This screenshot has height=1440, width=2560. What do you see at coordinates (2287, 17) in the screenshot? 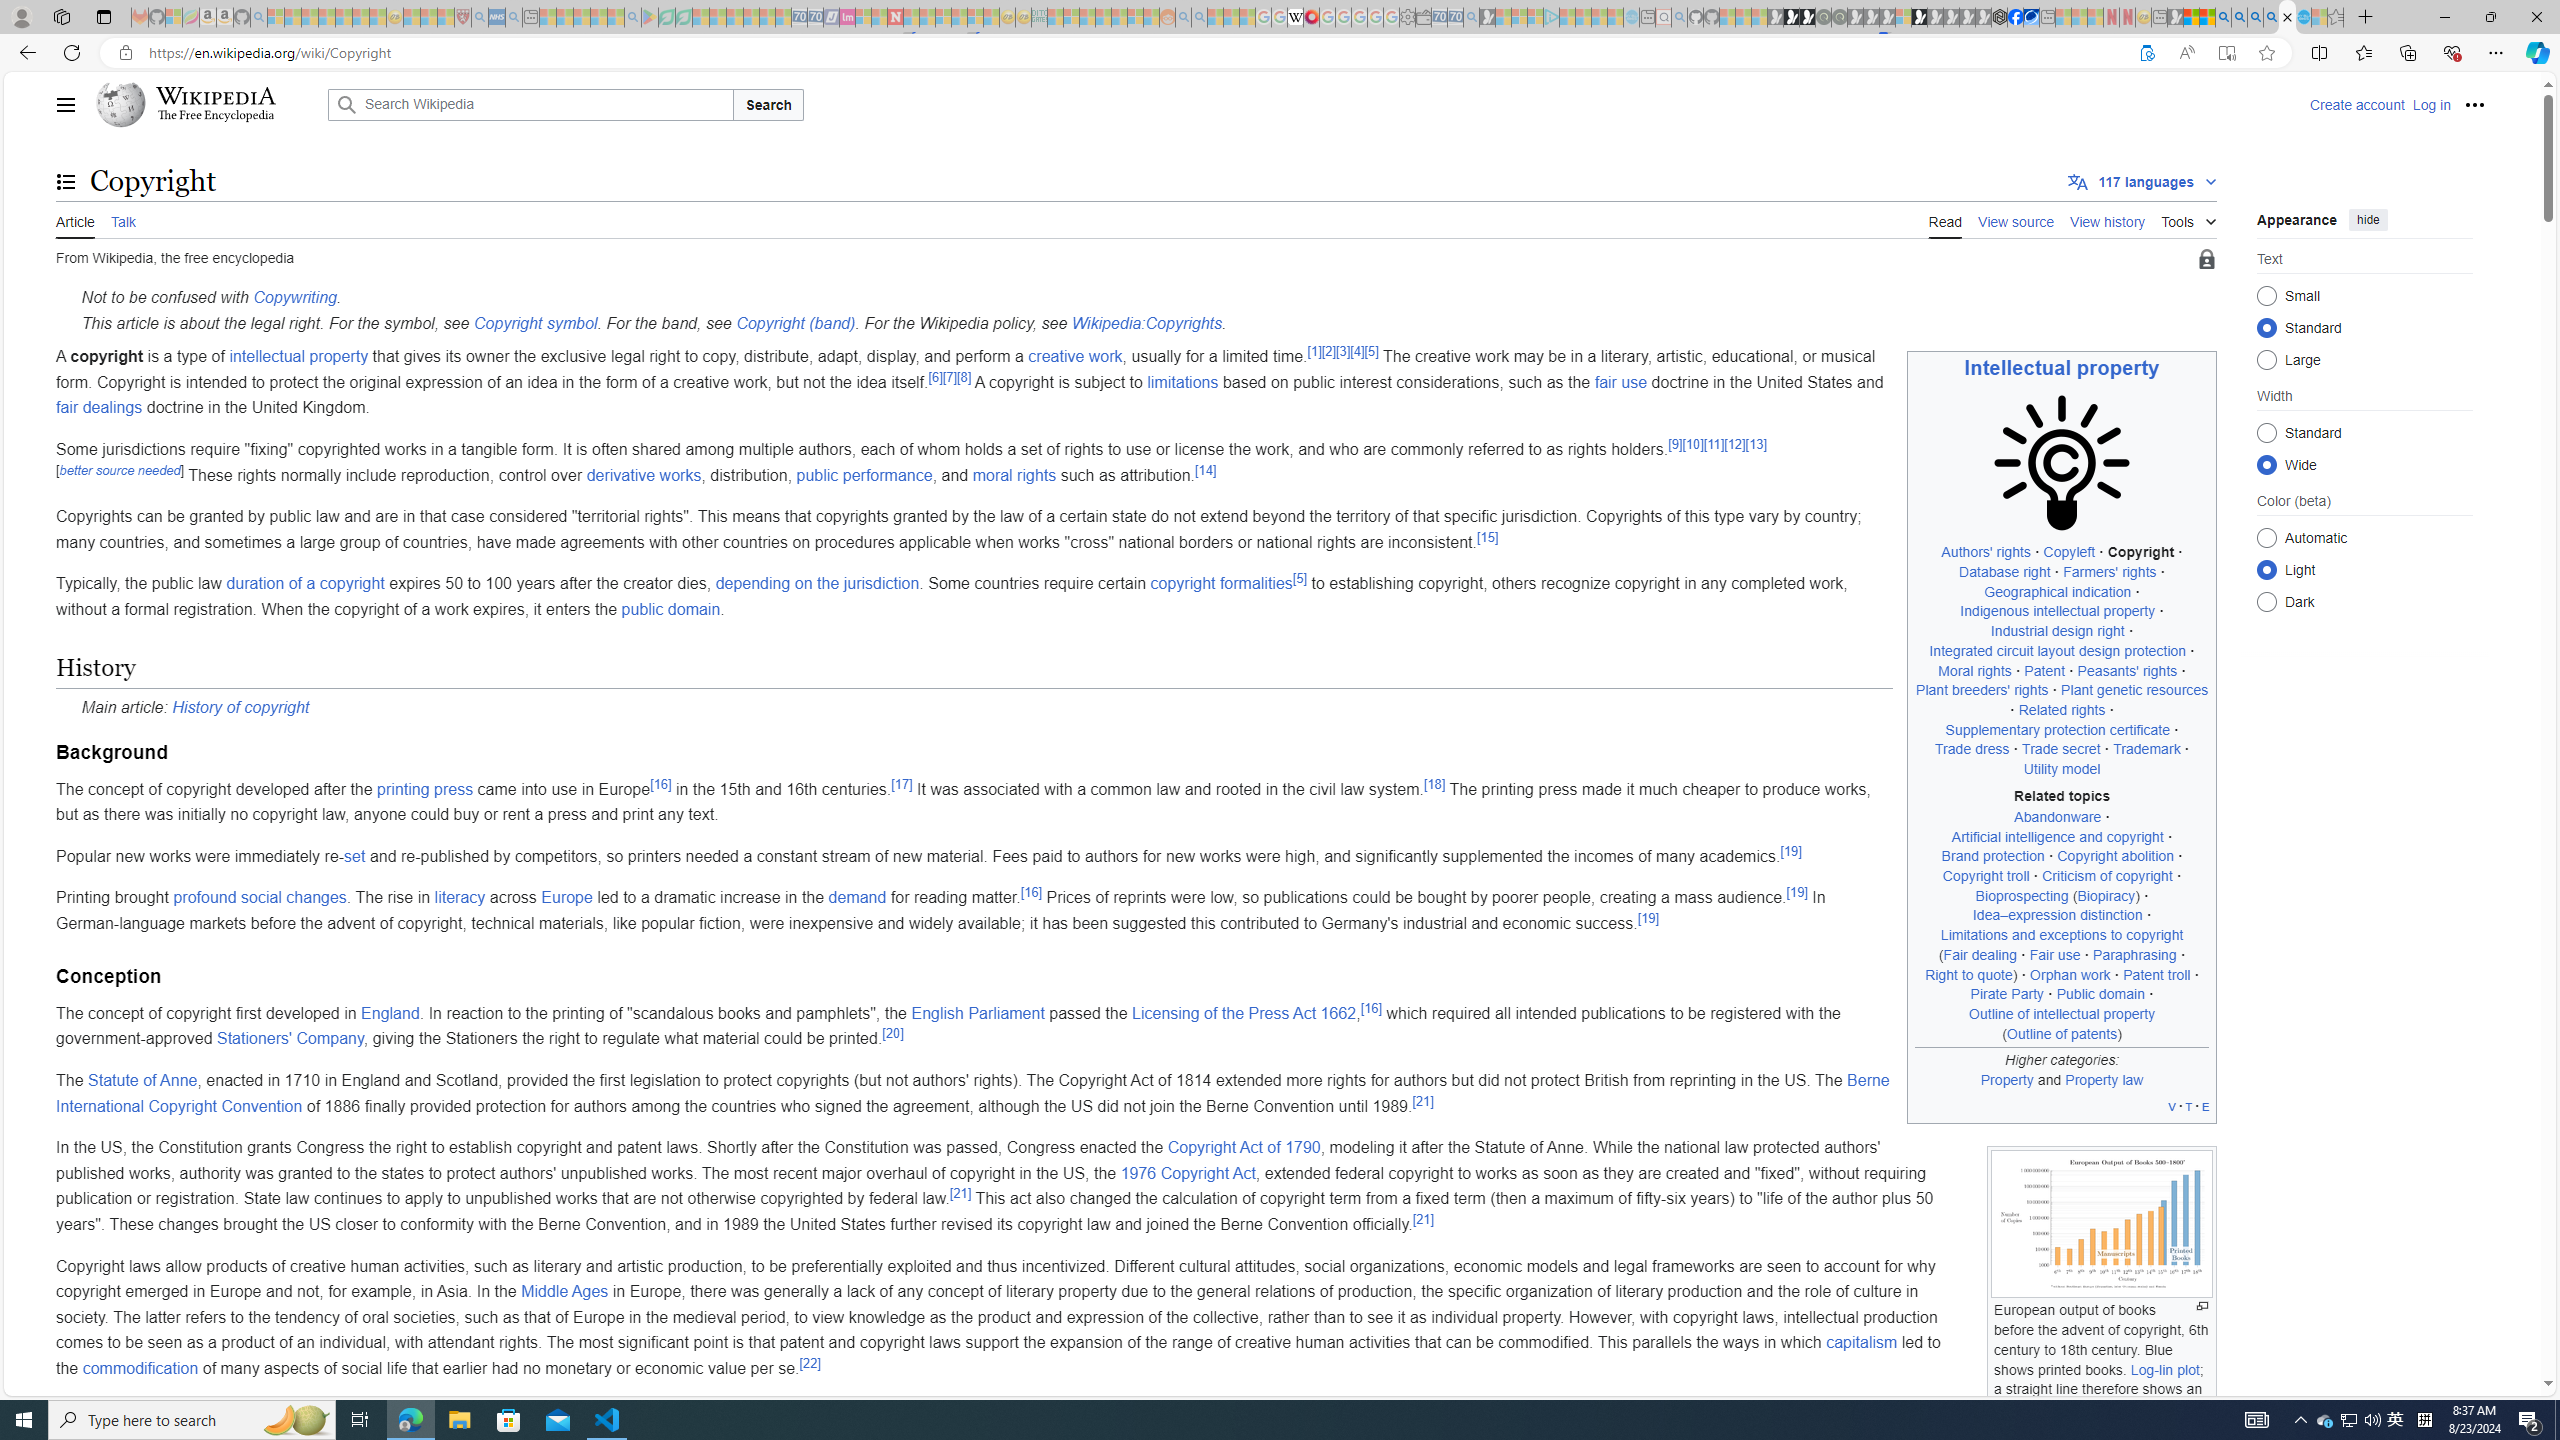
I see `Copyright - Wikipedia` at bounding box center [2287, 17].